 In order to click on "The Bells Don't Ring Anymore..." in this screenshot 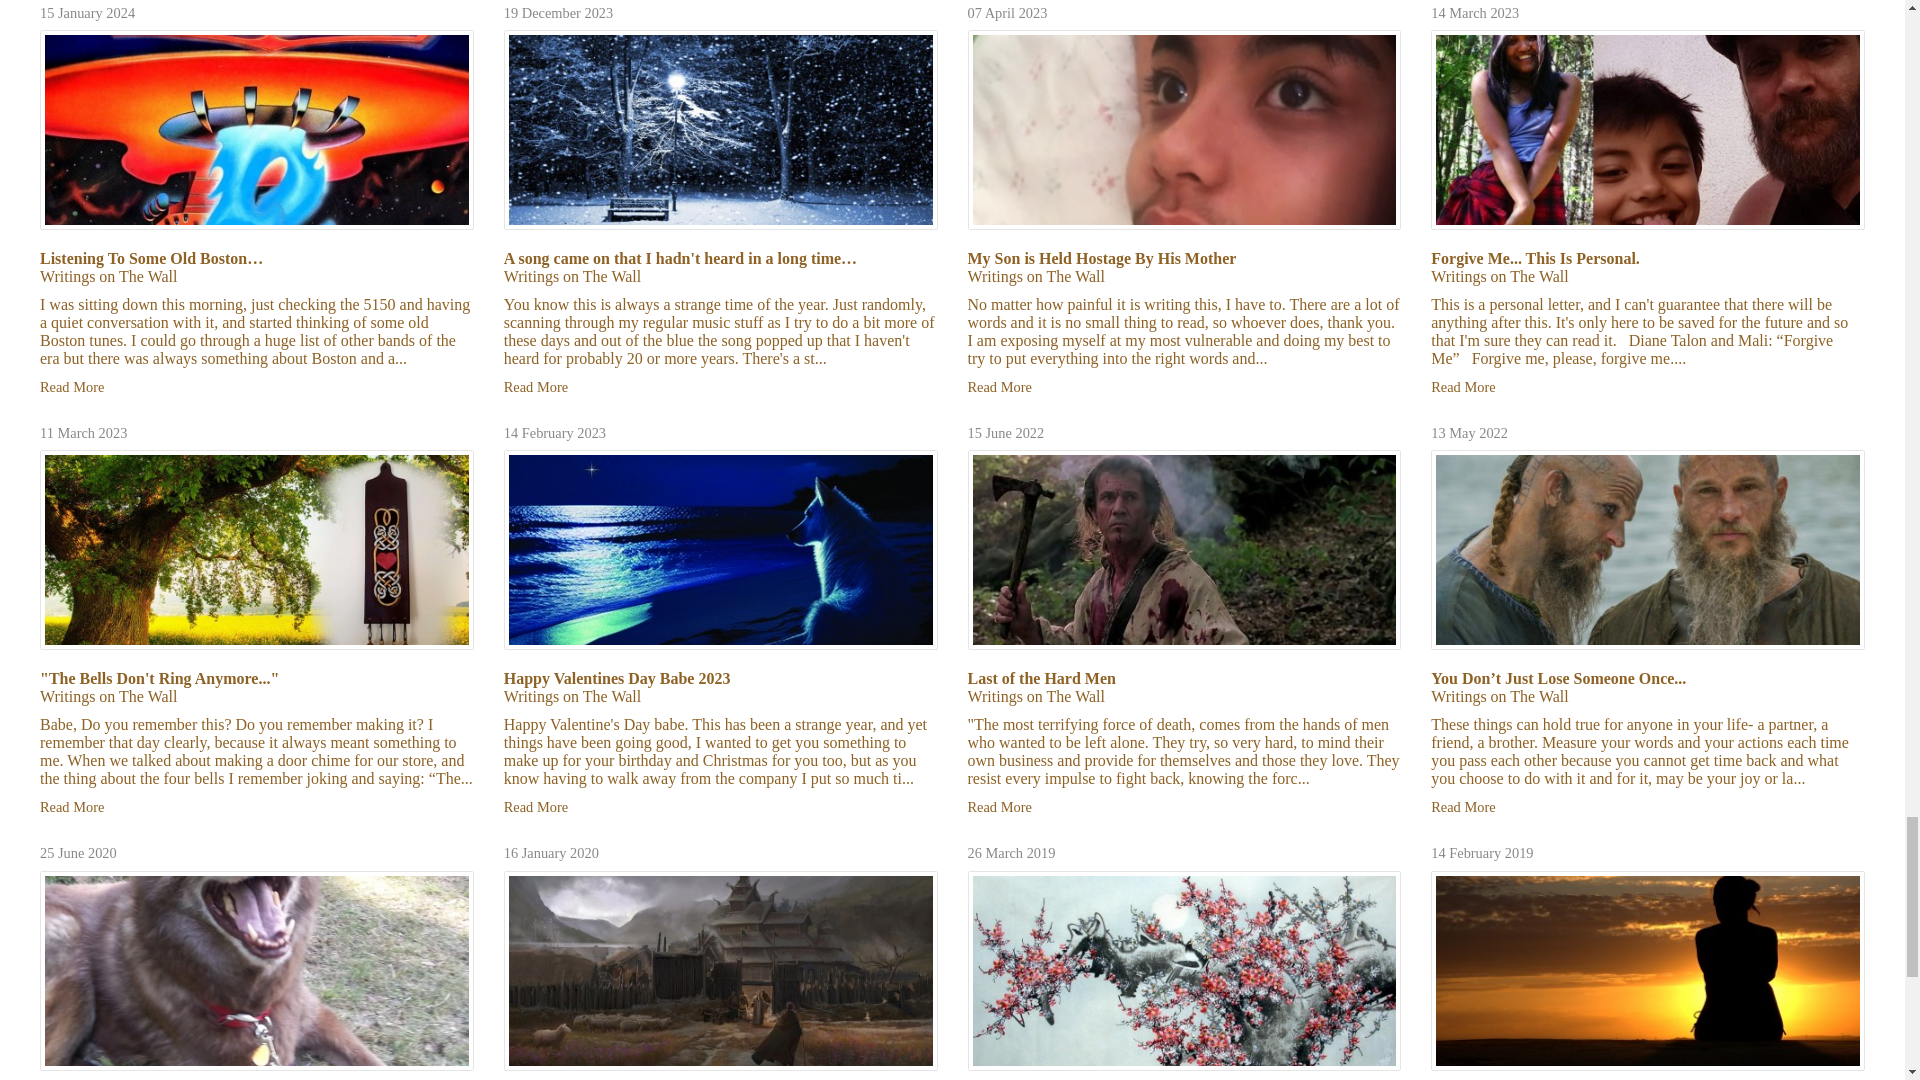, I will do `click(159, 678)`.